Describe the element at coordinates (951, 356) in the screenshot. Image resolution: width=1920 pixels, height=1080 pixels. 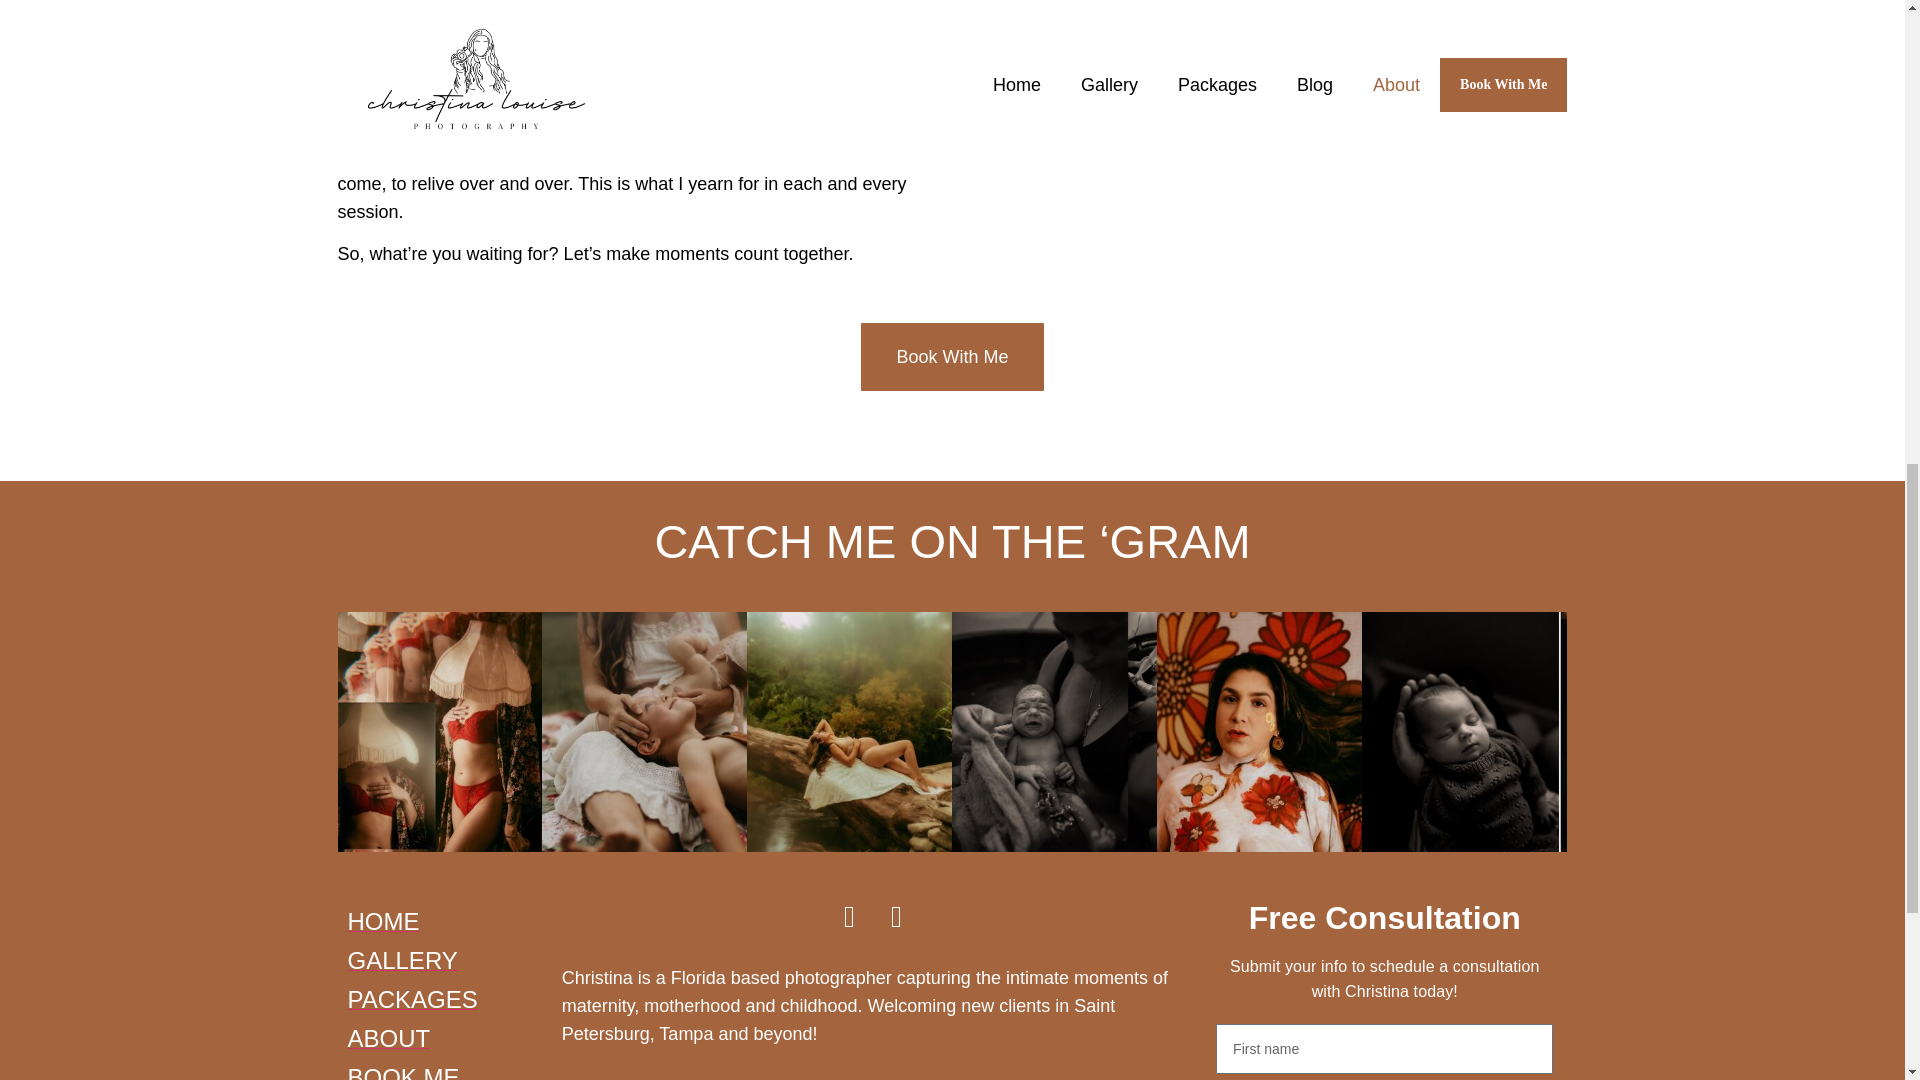
I see `Book With Me` at that location.